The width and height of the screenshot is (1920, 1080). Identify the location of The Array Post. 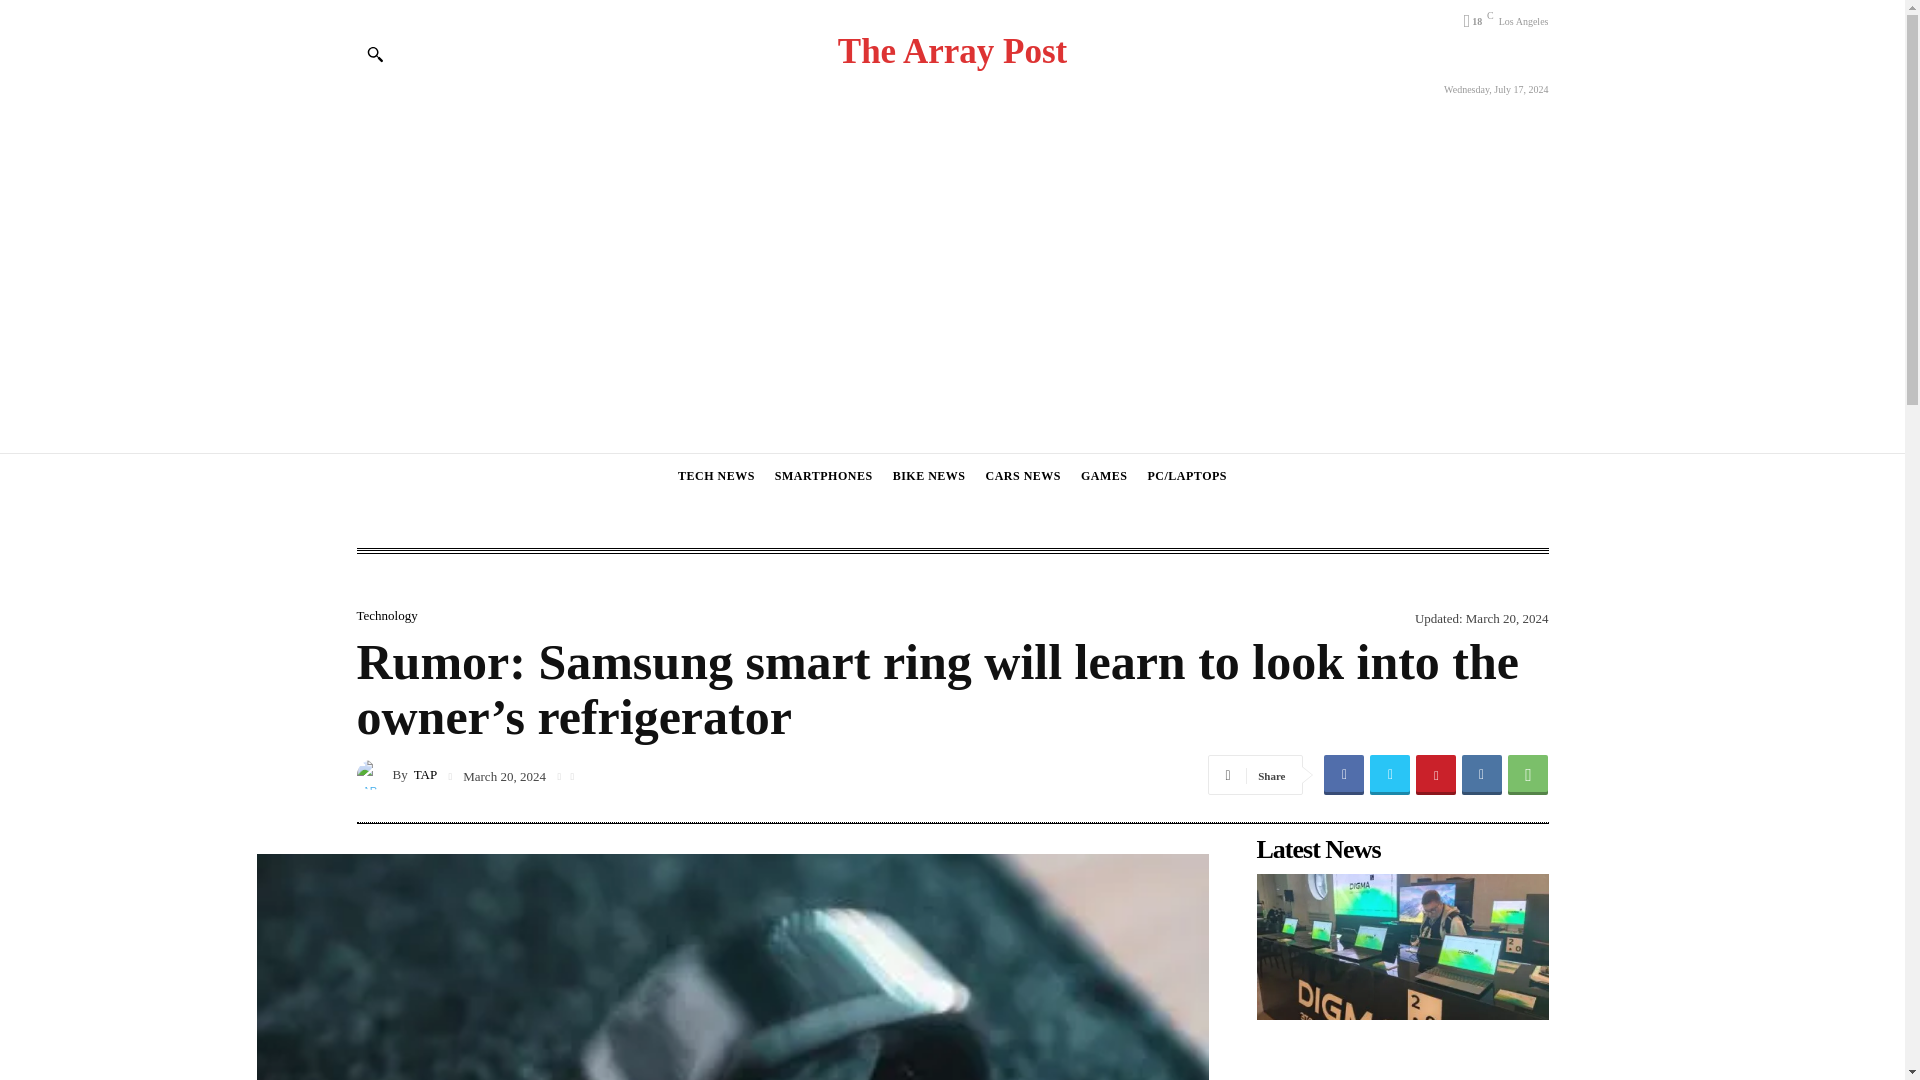
(952, 52).